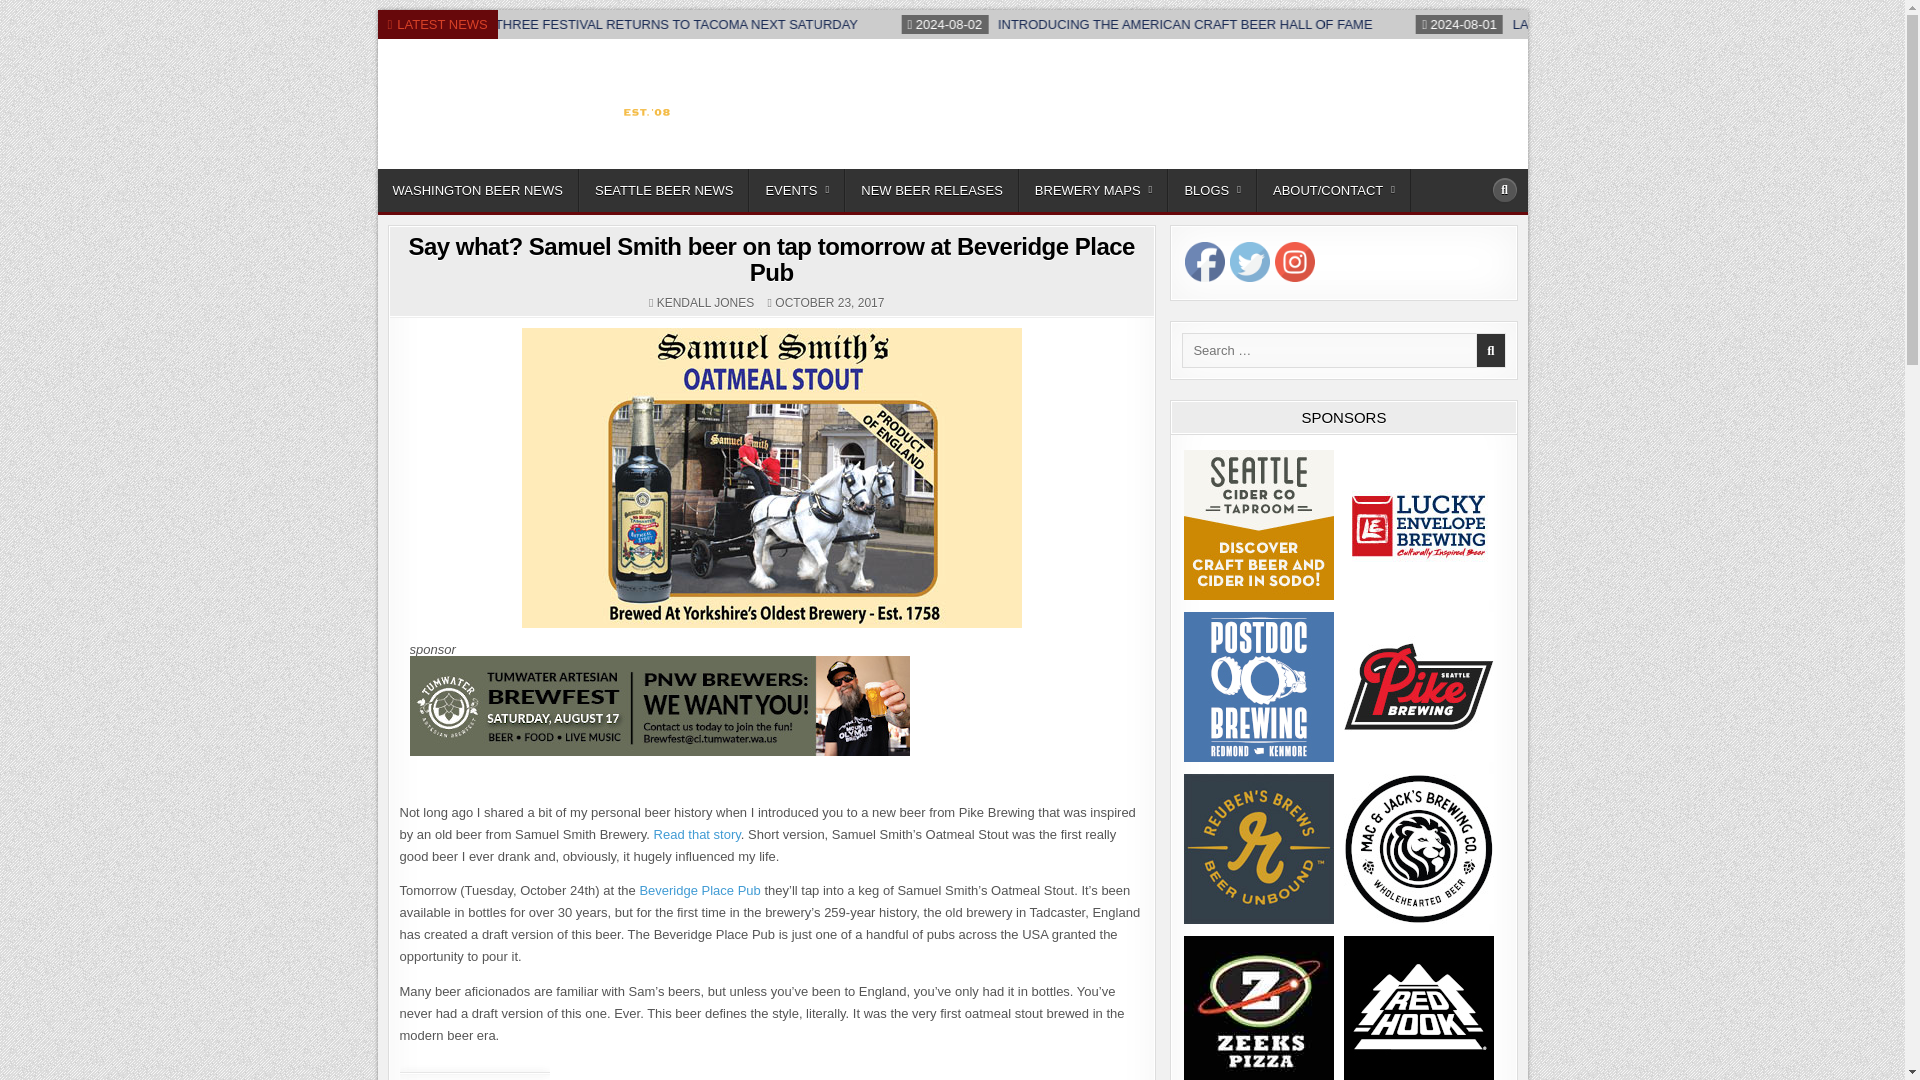  What do you see at coordinates (932, 190) in the screenshot?
I see `NEW BEER RELEASES` at bounding box center [932, 190].